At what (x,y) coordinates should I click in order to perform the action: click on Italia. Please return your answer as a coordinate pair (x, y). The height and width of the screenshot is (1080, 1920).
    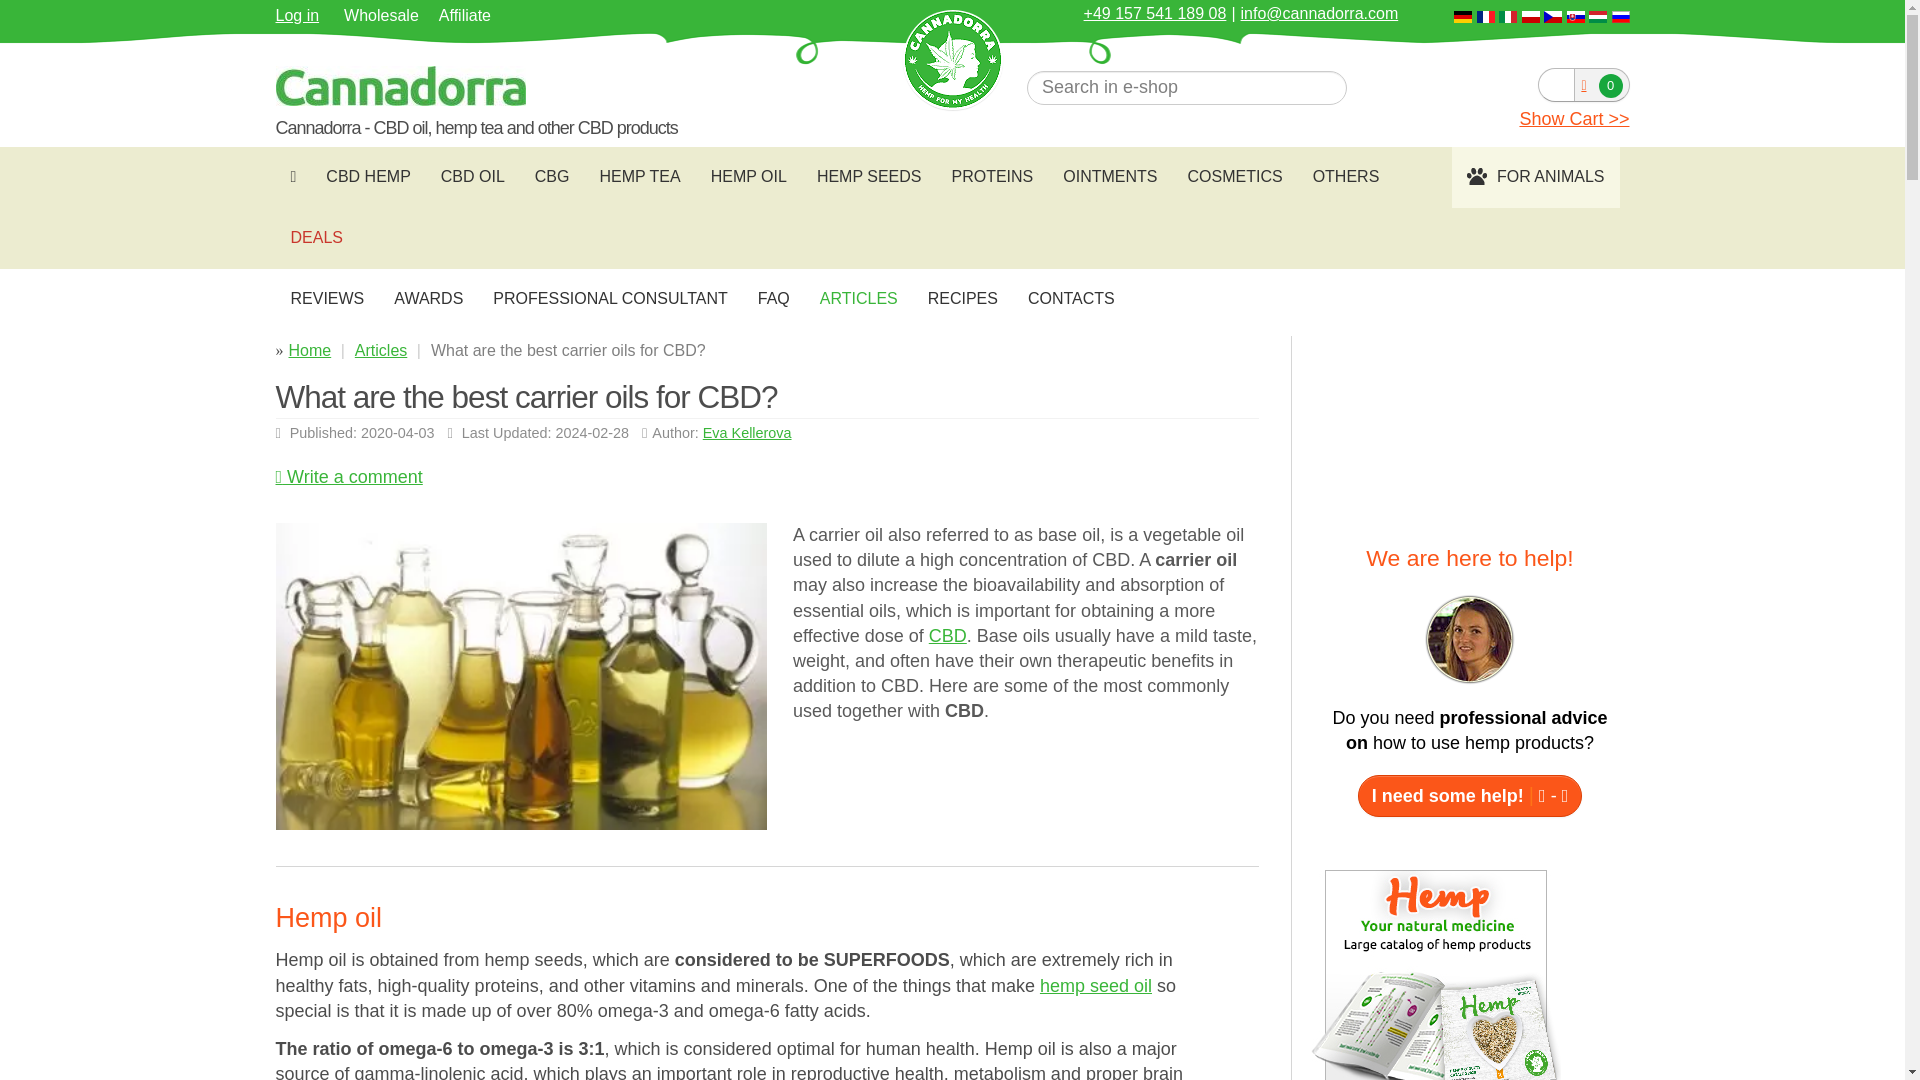
    Looking at the image, I should click on (1508, 16).